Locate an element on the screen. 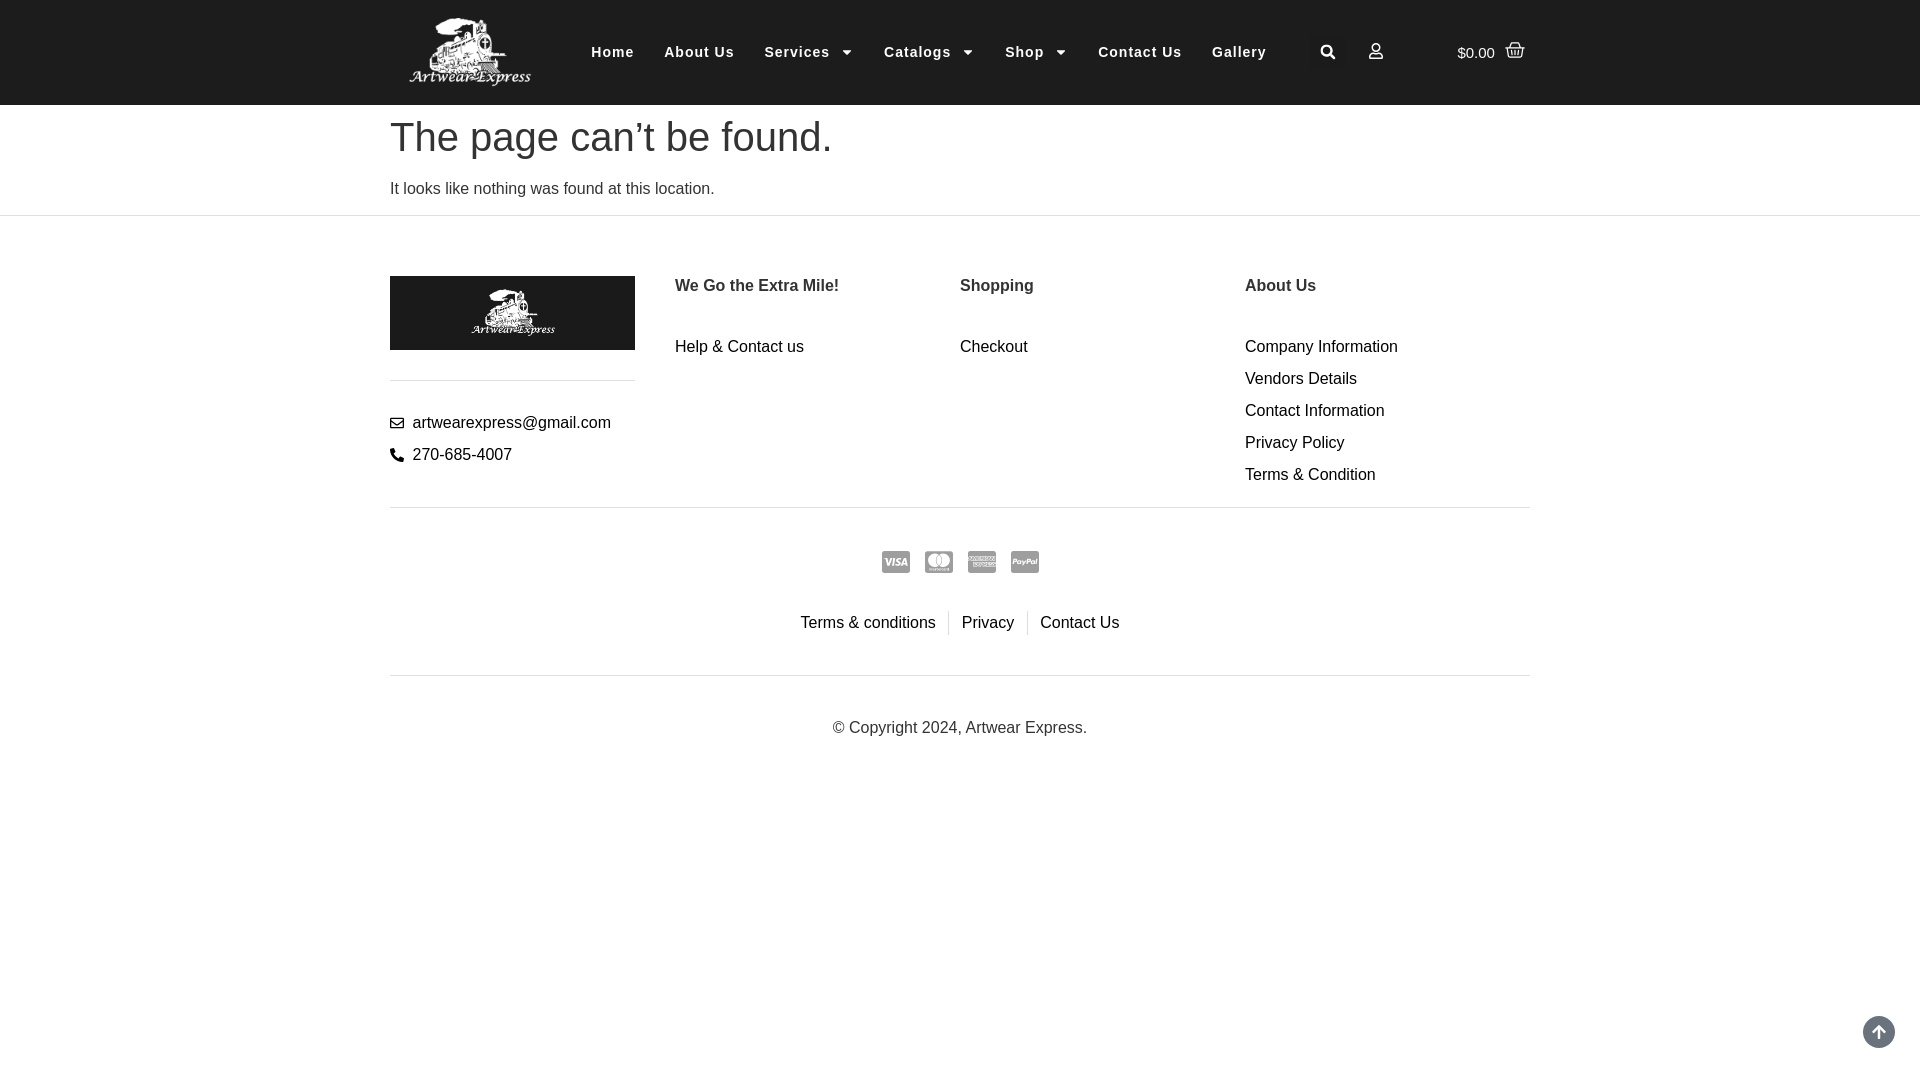 This screenshot has height=1080, width=1920. Shop is located at coordinates (1036, 52).